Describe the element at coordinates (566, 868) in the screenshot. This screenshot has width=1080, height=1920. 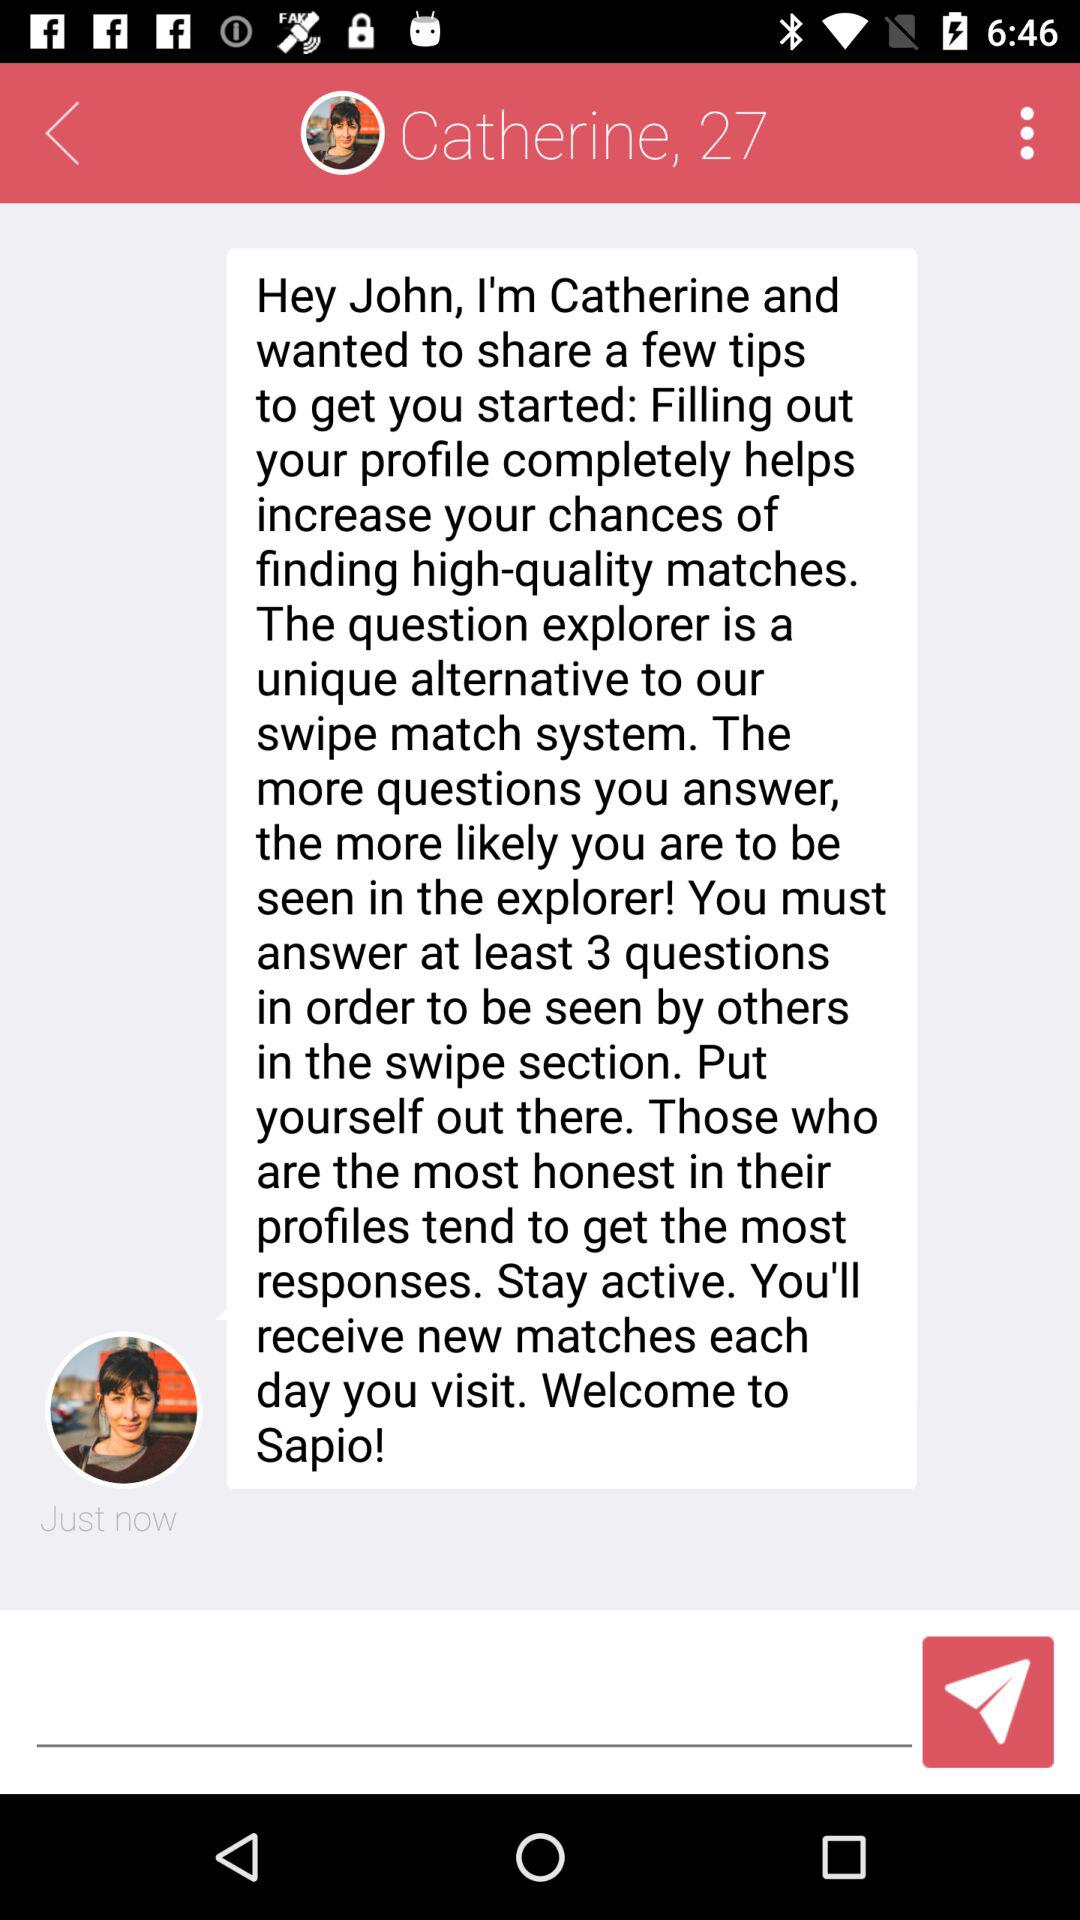
I see `jump to hey john i` at that location.